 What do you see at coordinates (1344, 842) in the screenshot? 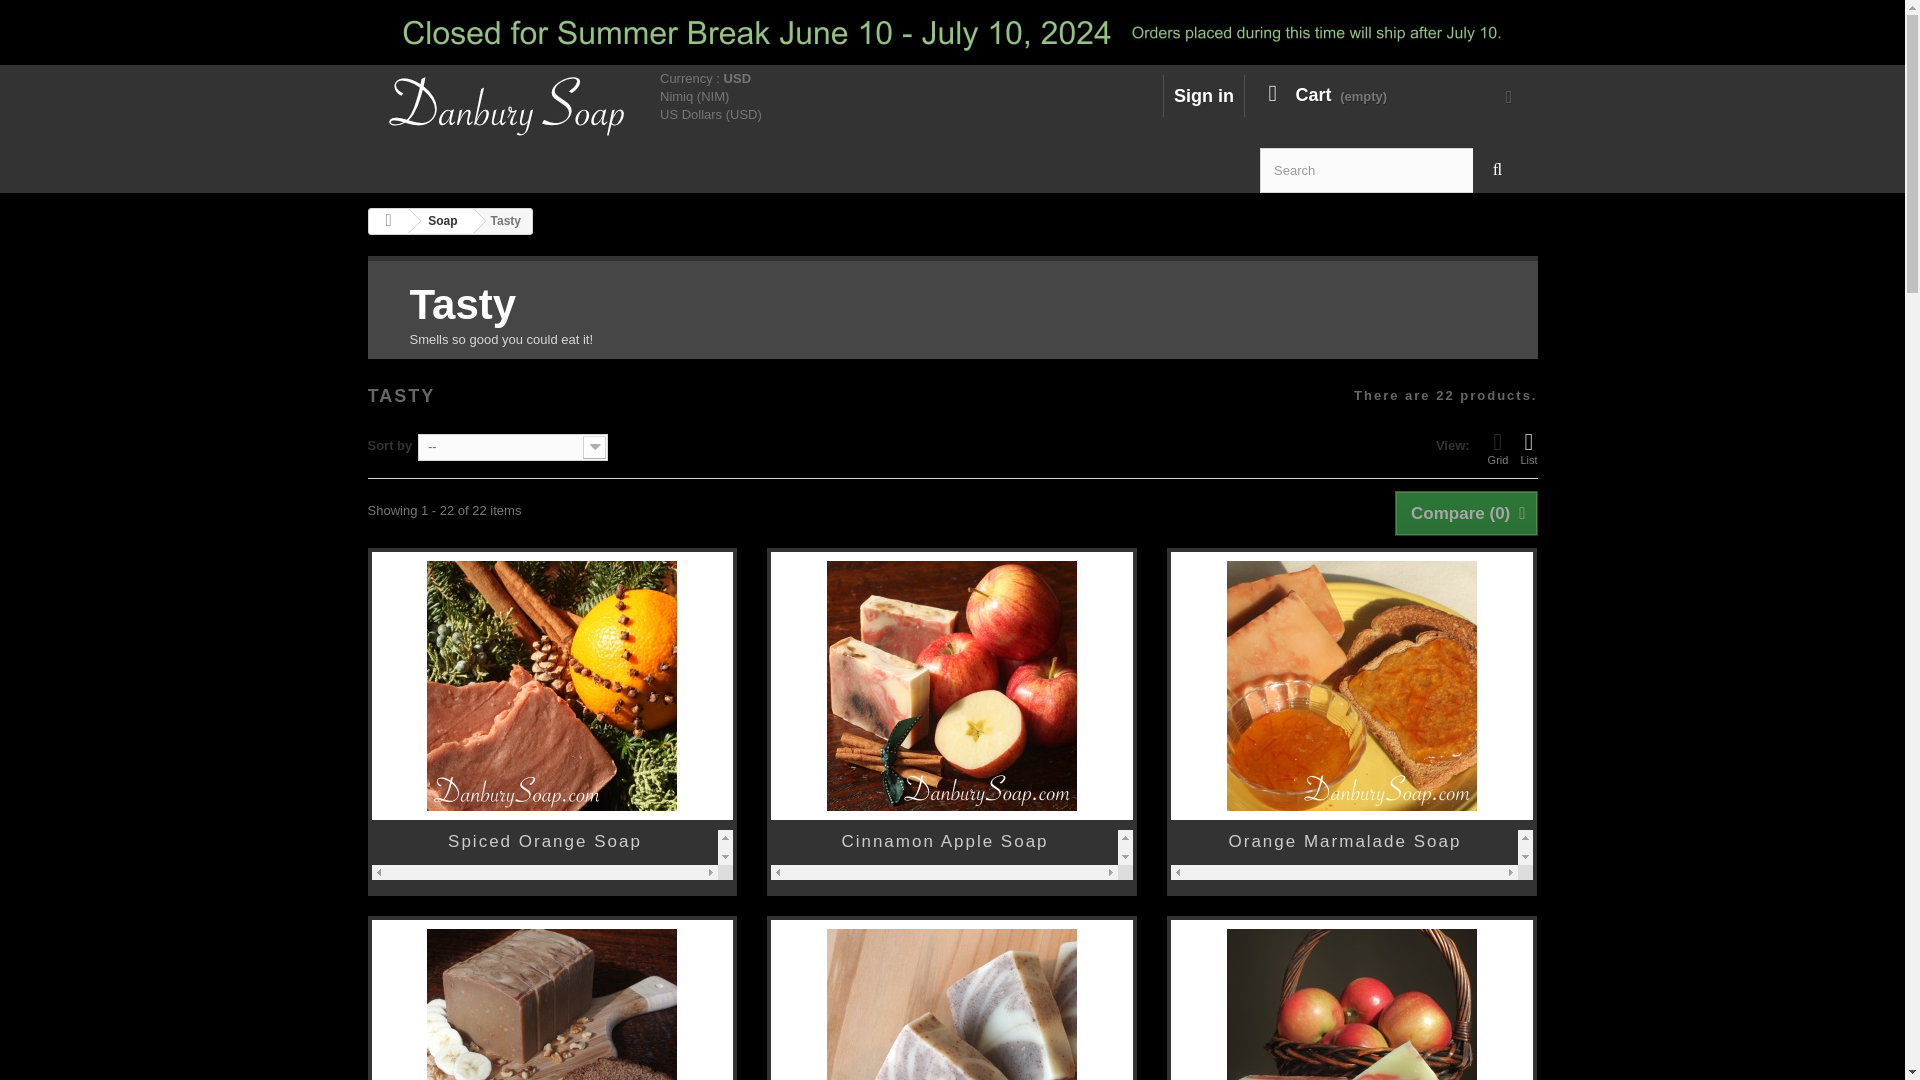
I see `Orange Marmalade Soap` at bounding box center [1344, 842].